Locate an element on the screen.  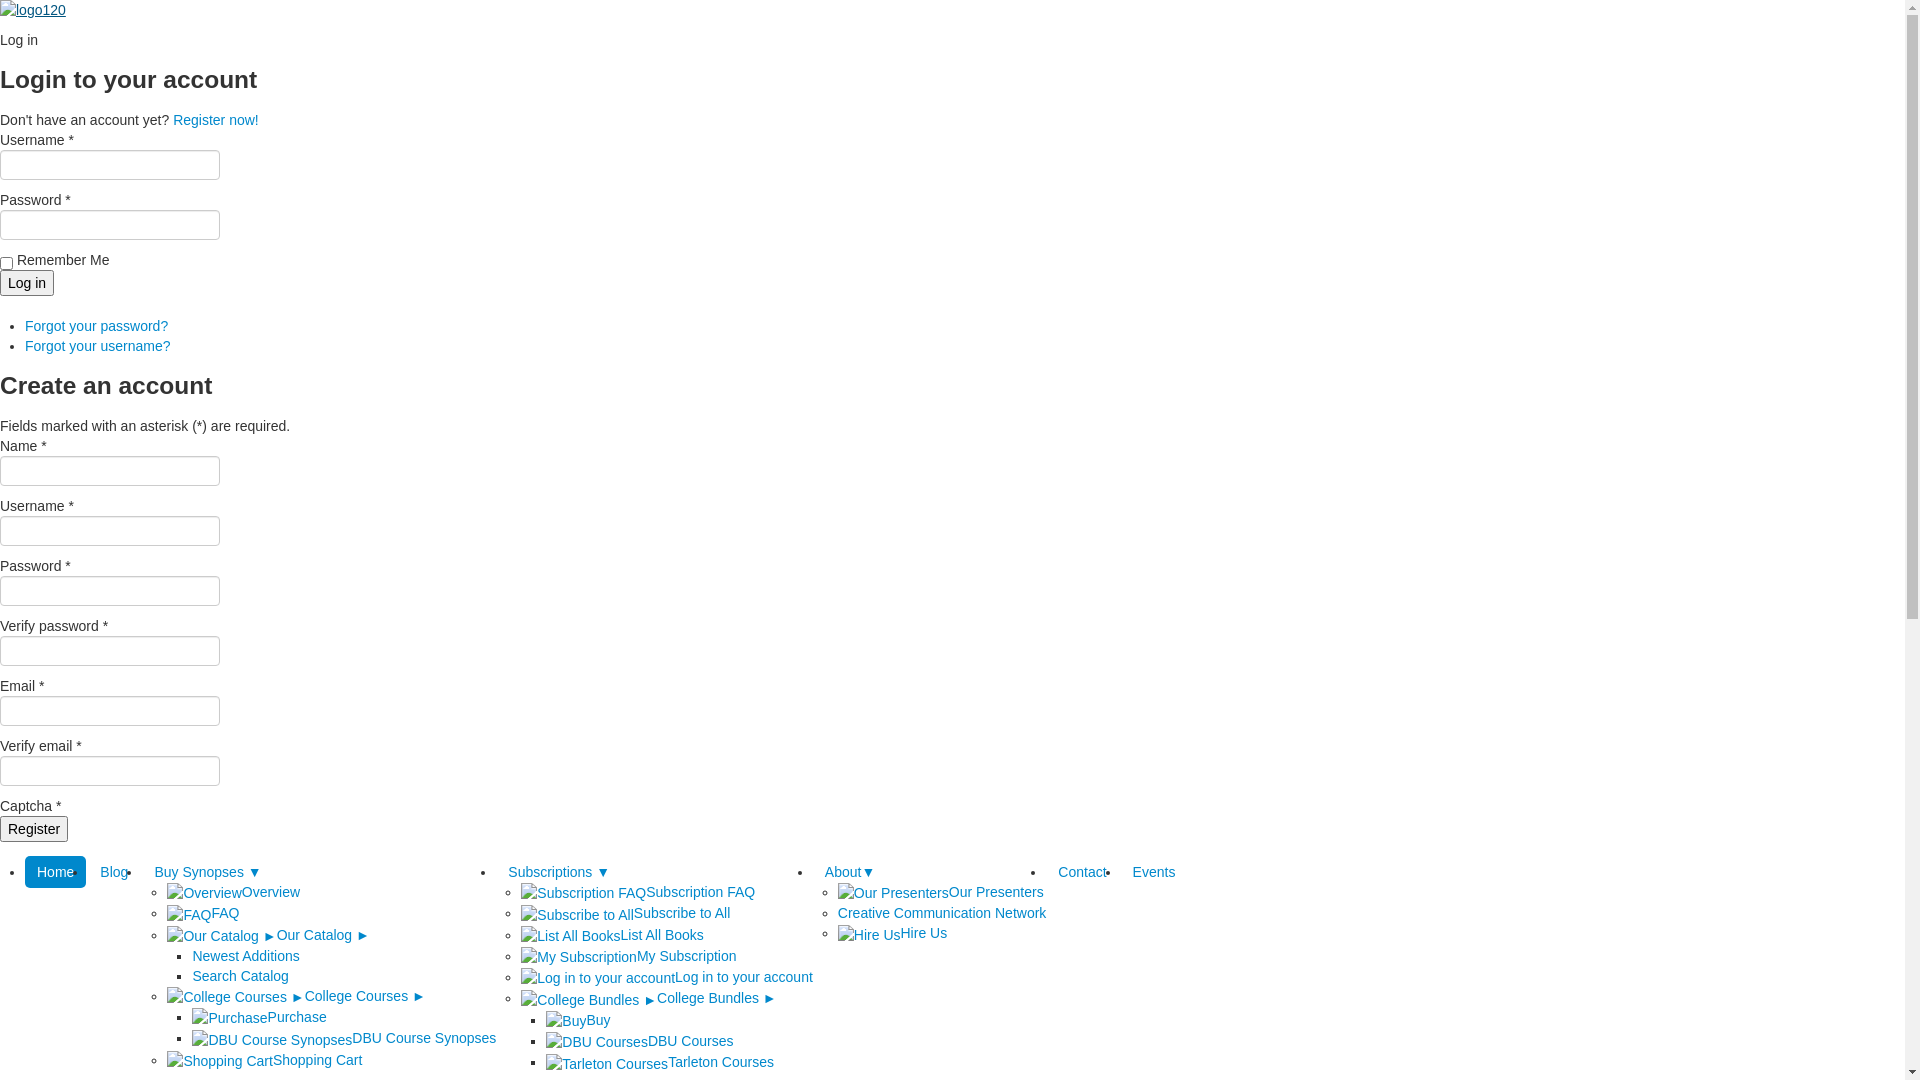
List All Books is located at coordinates (612, 935).